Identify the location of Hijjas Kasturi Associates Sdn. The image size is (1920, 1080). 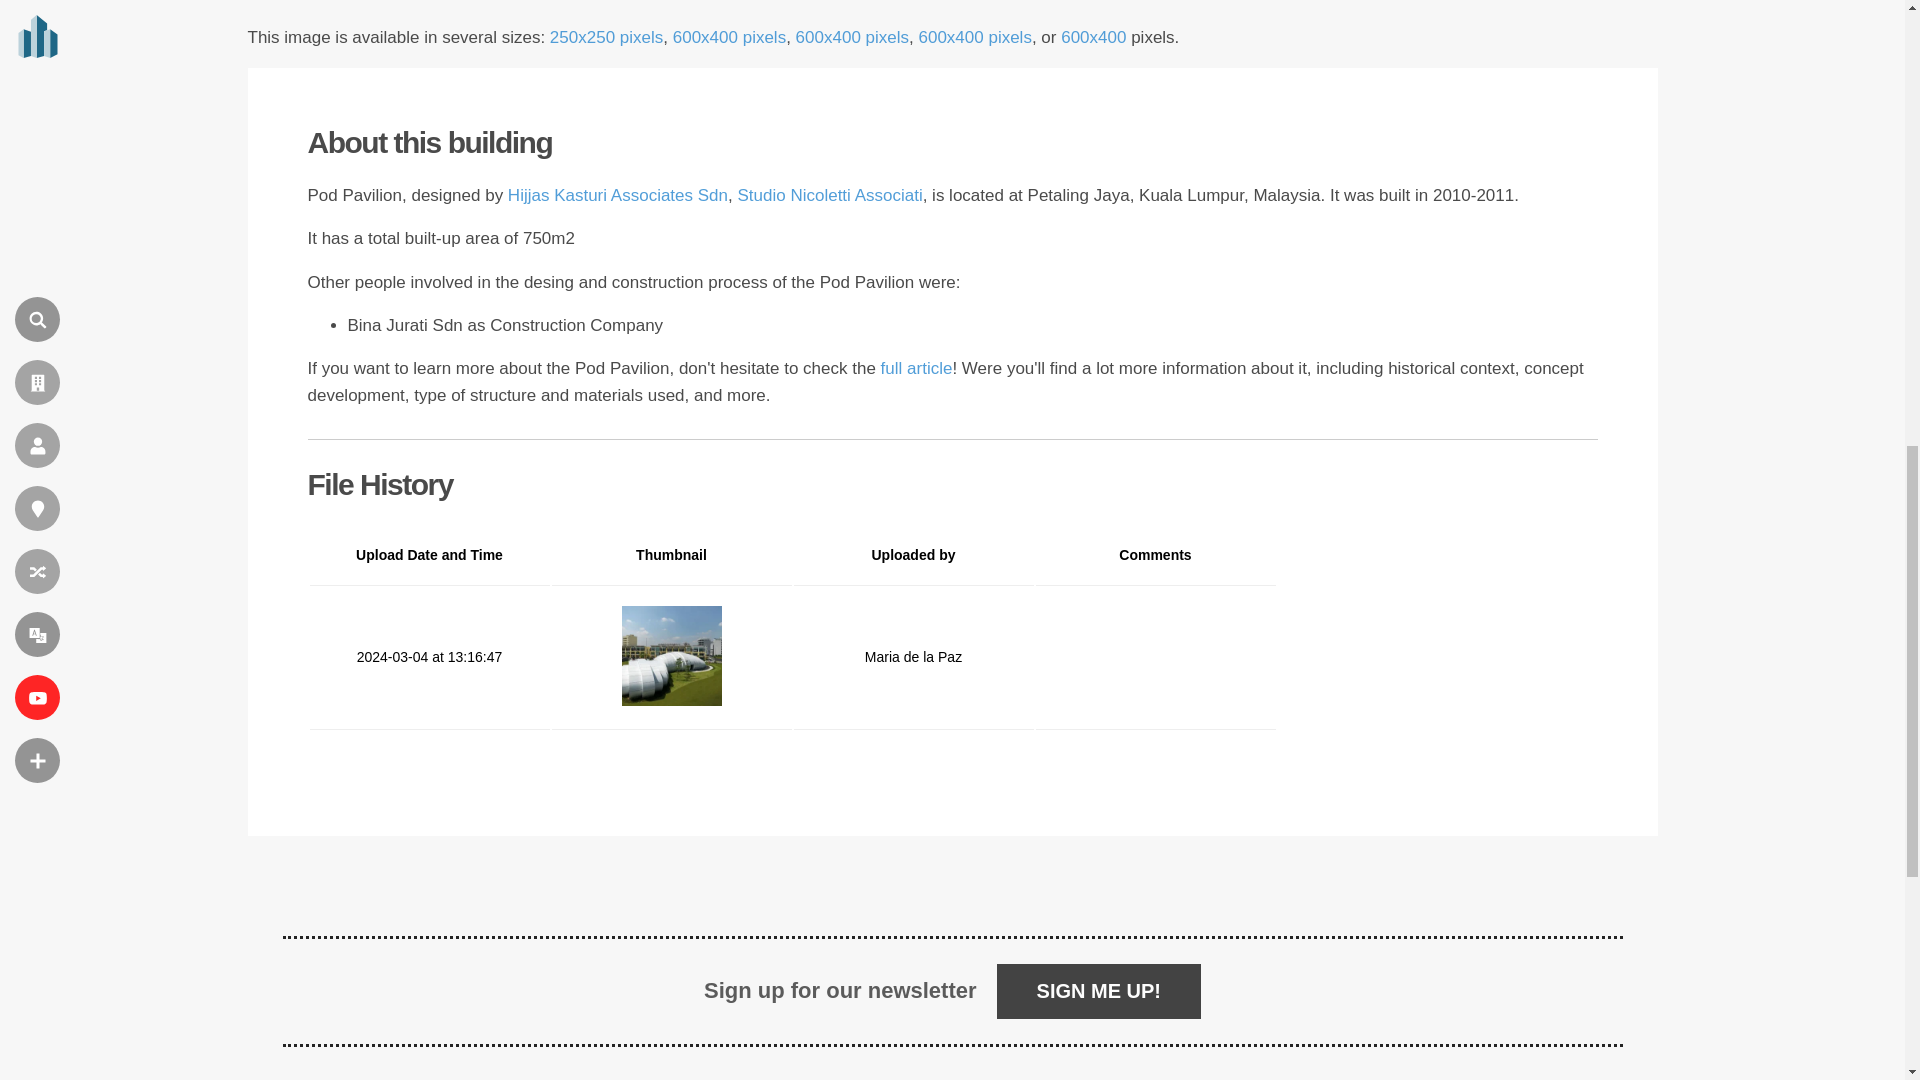
(618, 195).